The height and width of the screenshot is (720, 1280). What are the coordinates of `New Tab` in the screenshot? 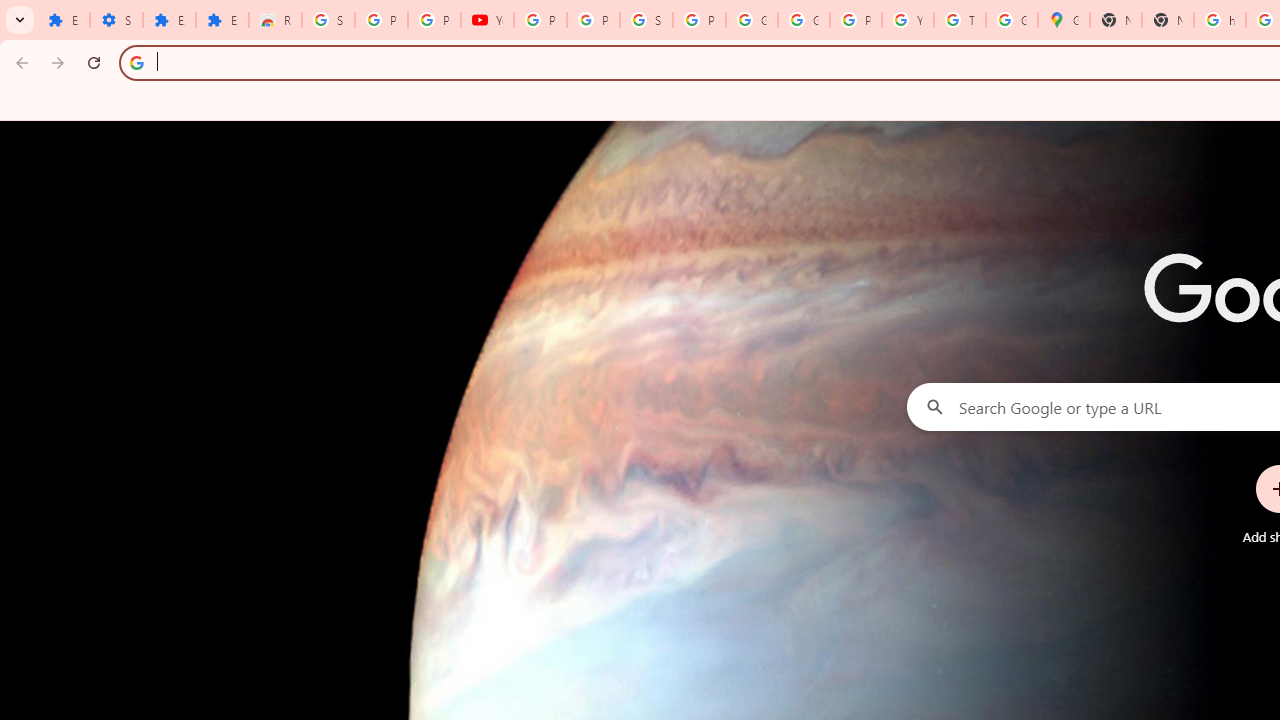 It's located at (1116, 20).